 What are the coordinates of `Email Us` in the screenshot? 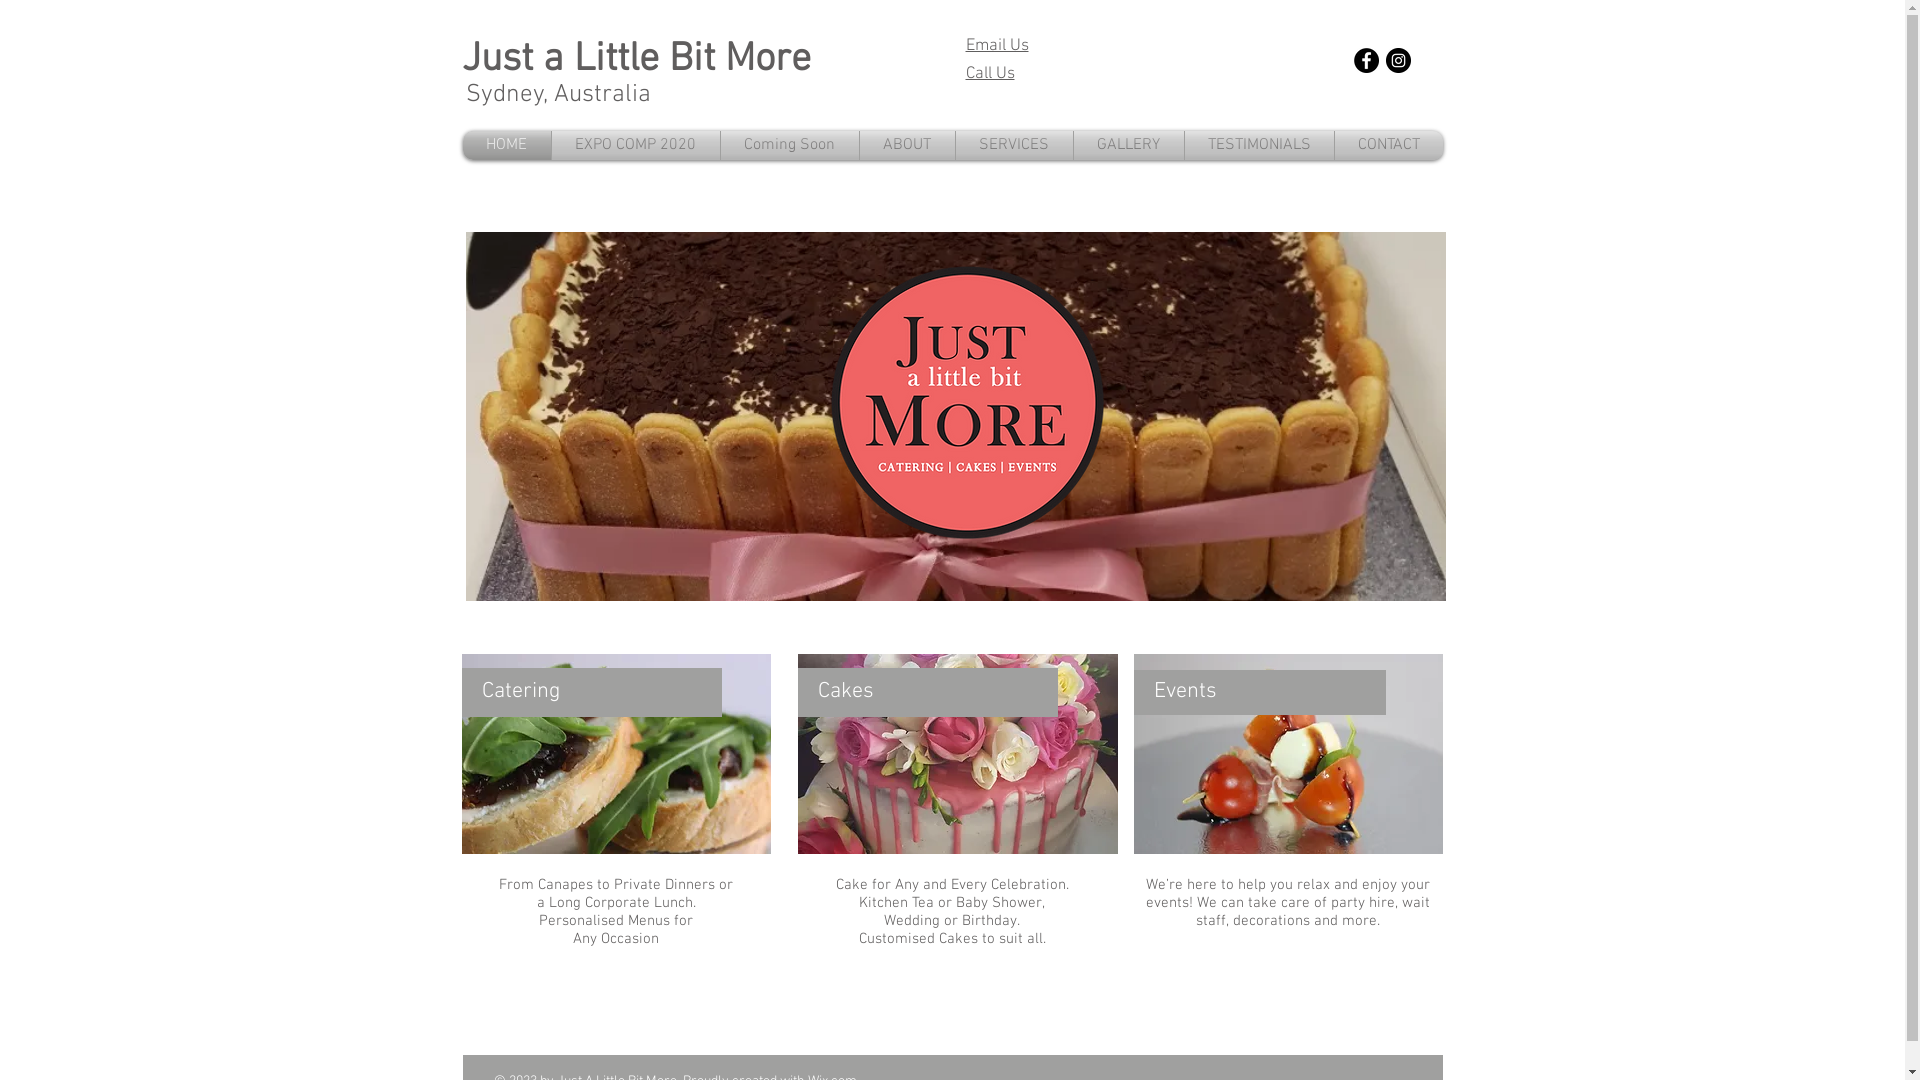 It's located at (998, 46).